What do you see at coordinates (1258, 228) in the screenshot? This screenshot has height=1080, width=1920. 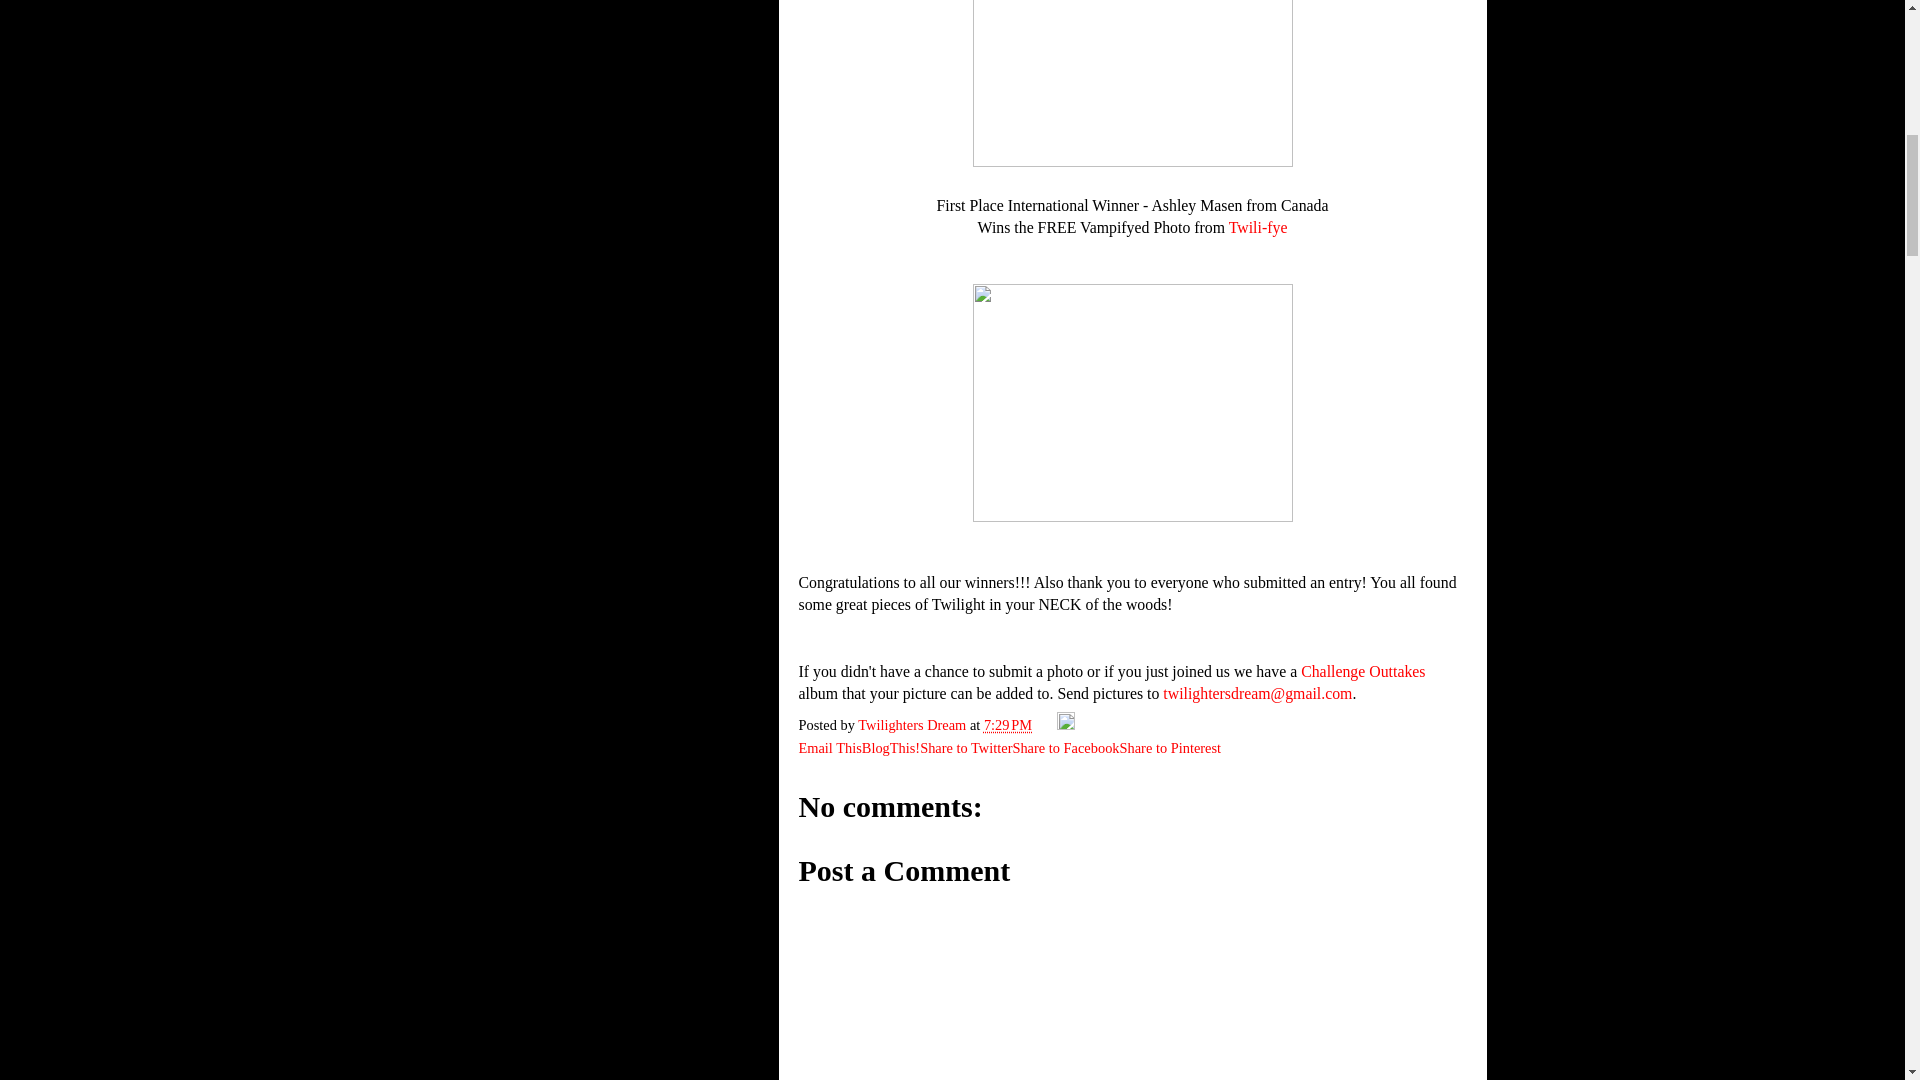 I see `Twili-fye` at bounding box center [1258, 228].